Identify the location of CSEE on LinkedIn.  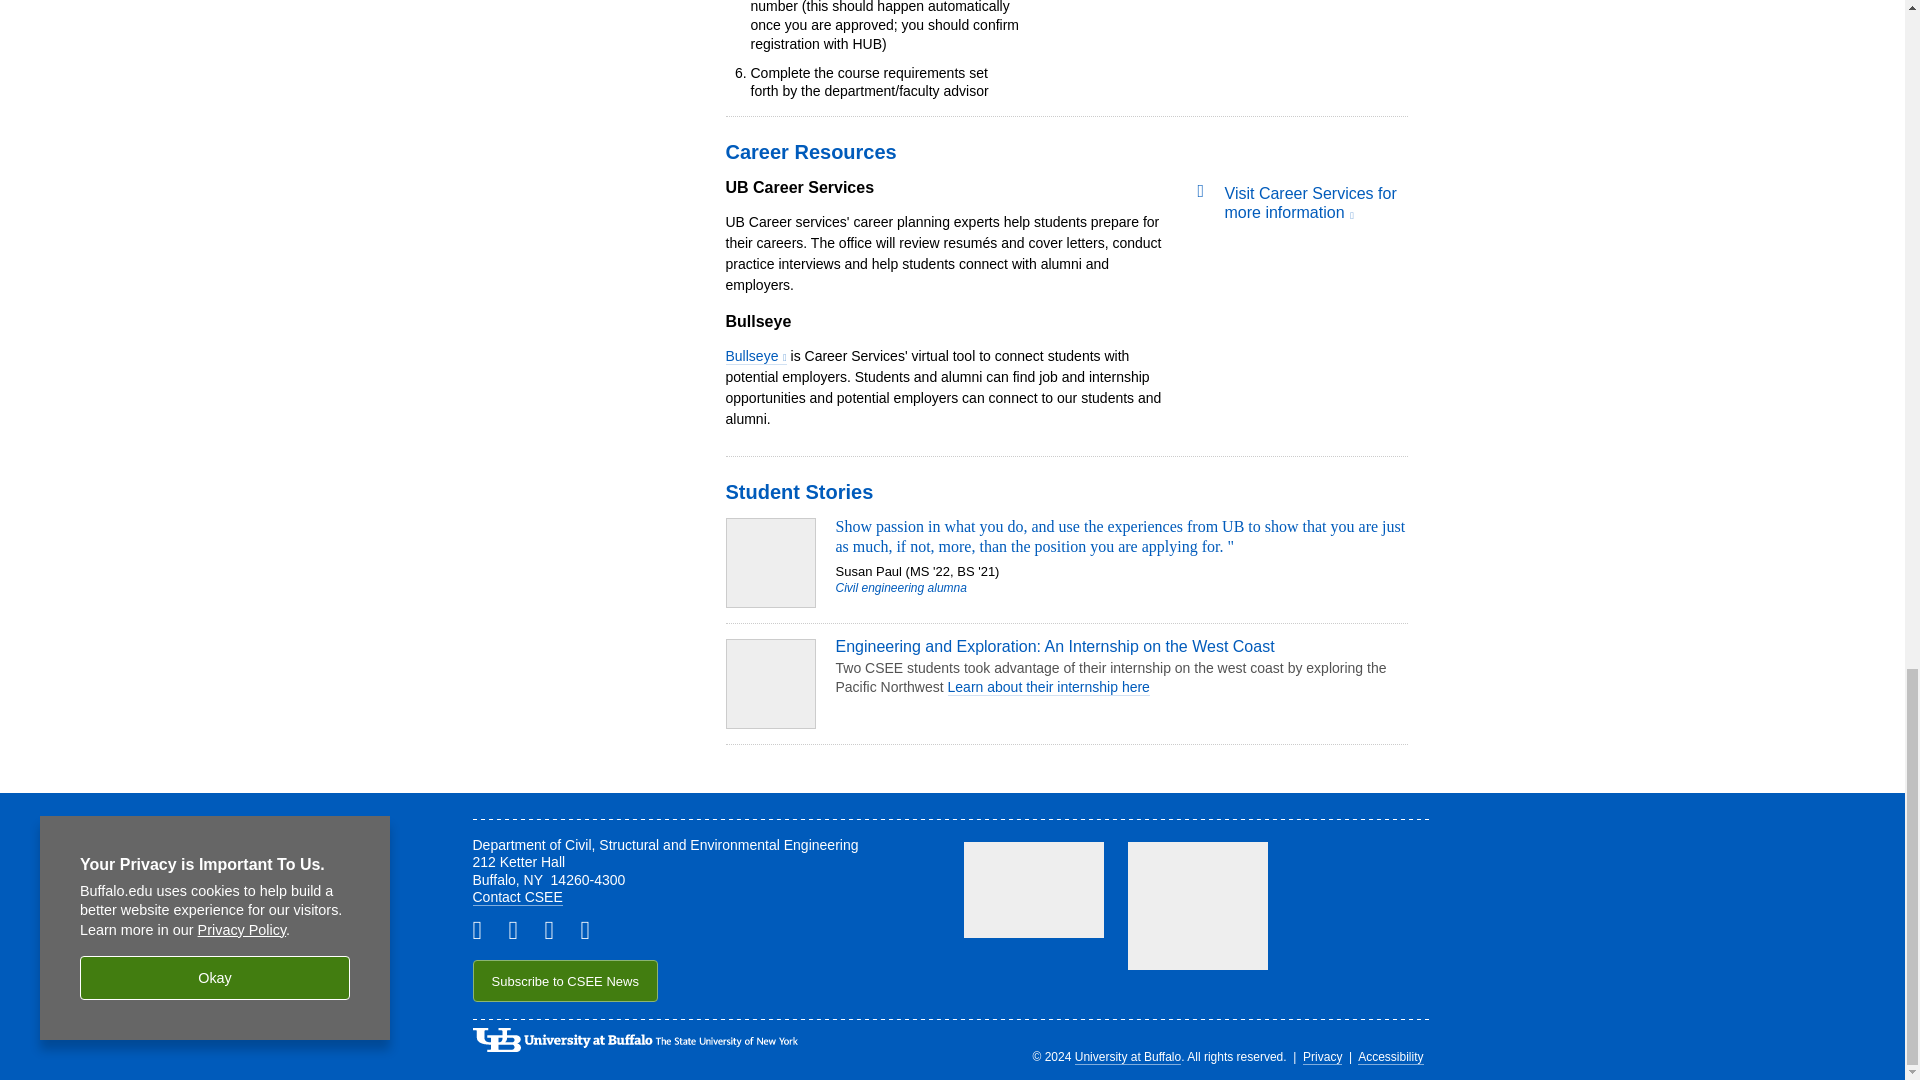
(520, 929).